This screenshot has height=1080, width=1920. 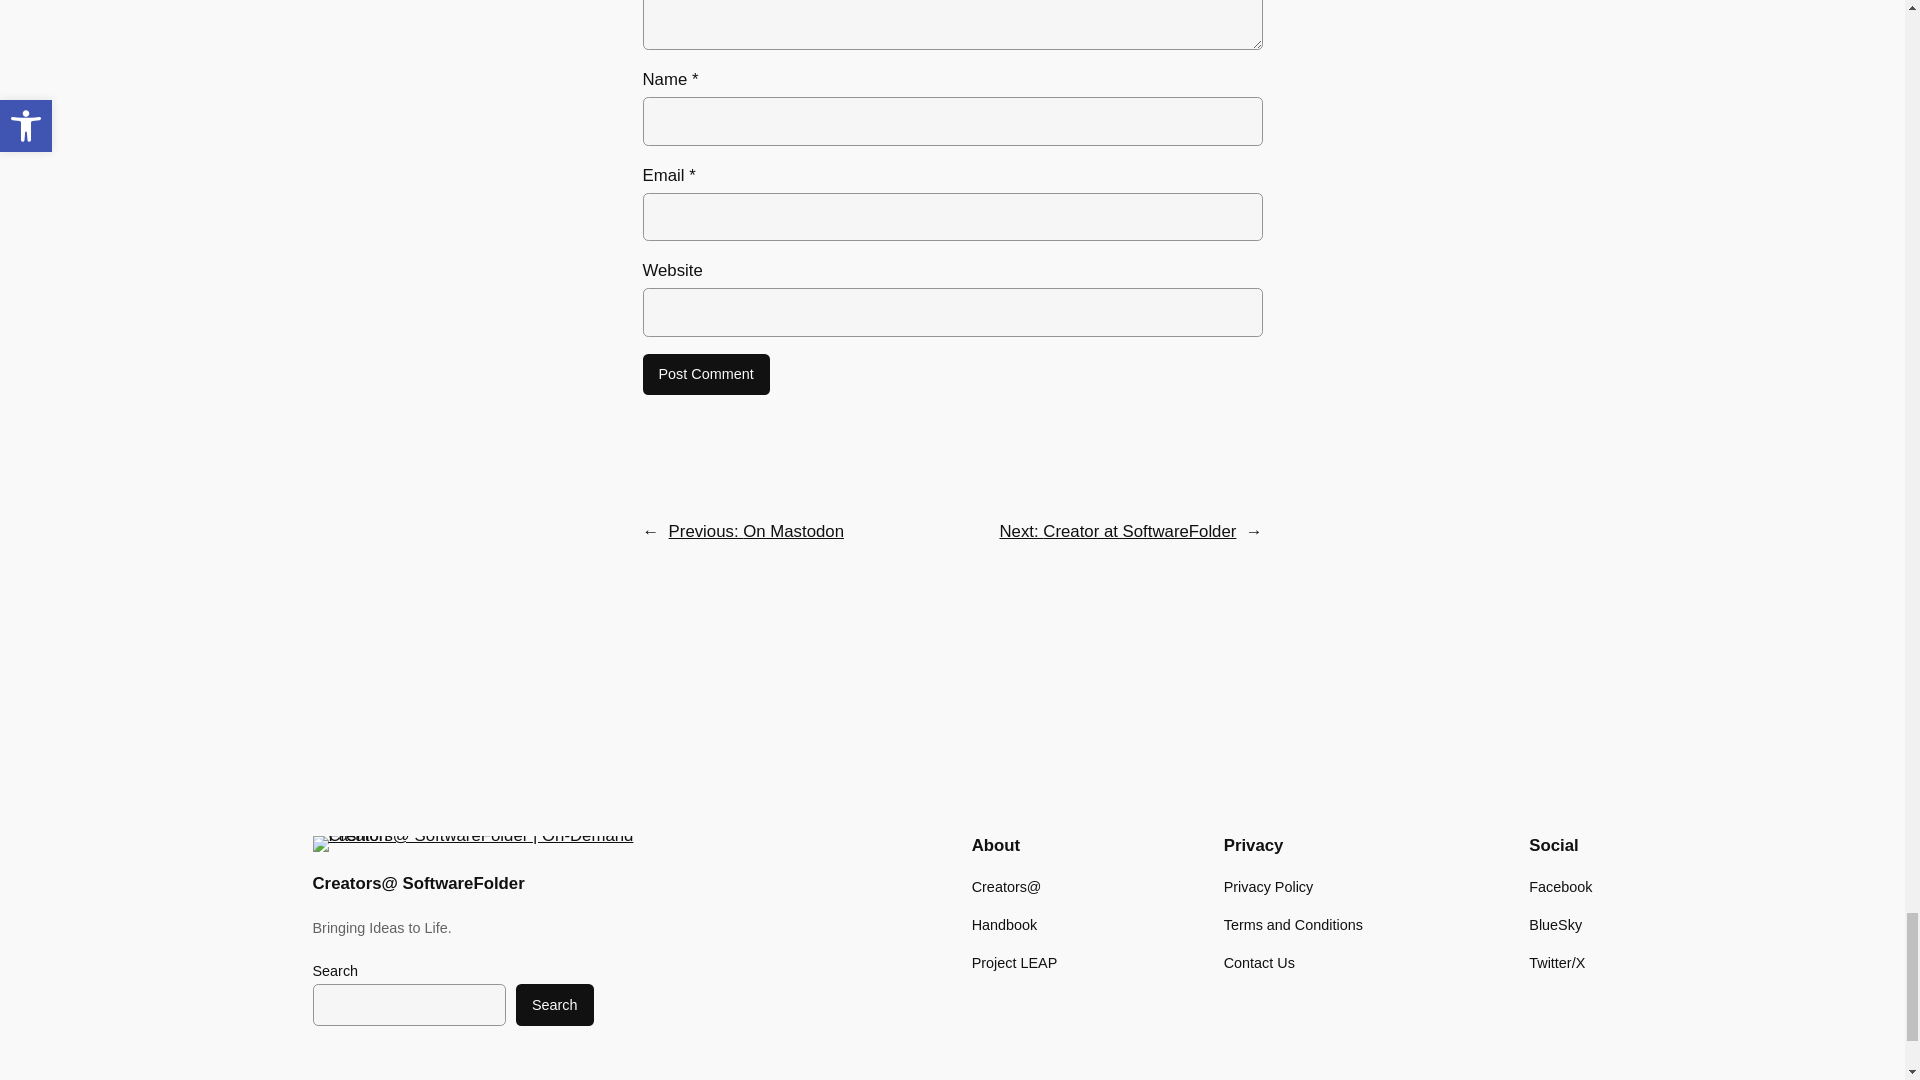 What do you see at coordinates (756, 531) in the screenshot?
I see `Previous: On Mastodon` at bounding box center [756, 531].